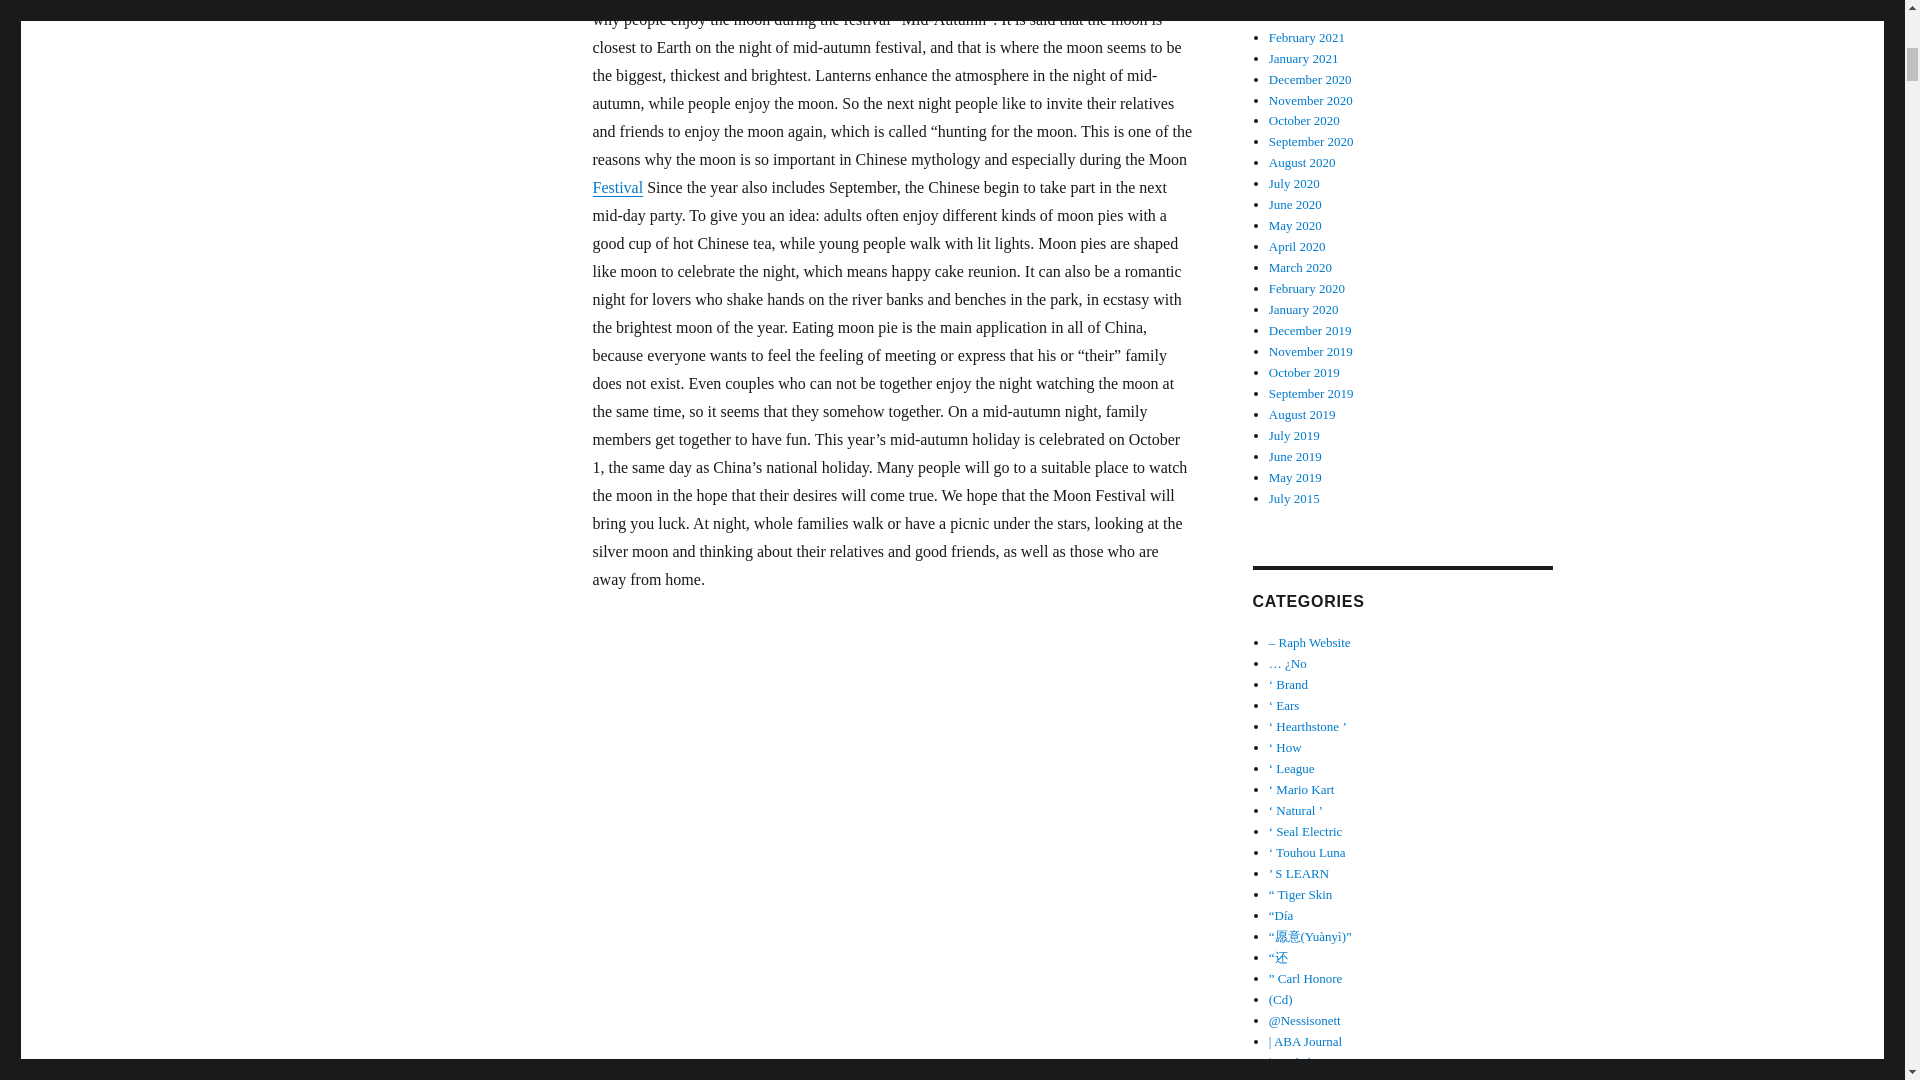 This screenshot has height=1080, width=1920. I want to click on June 2020, so click(1296, 204).